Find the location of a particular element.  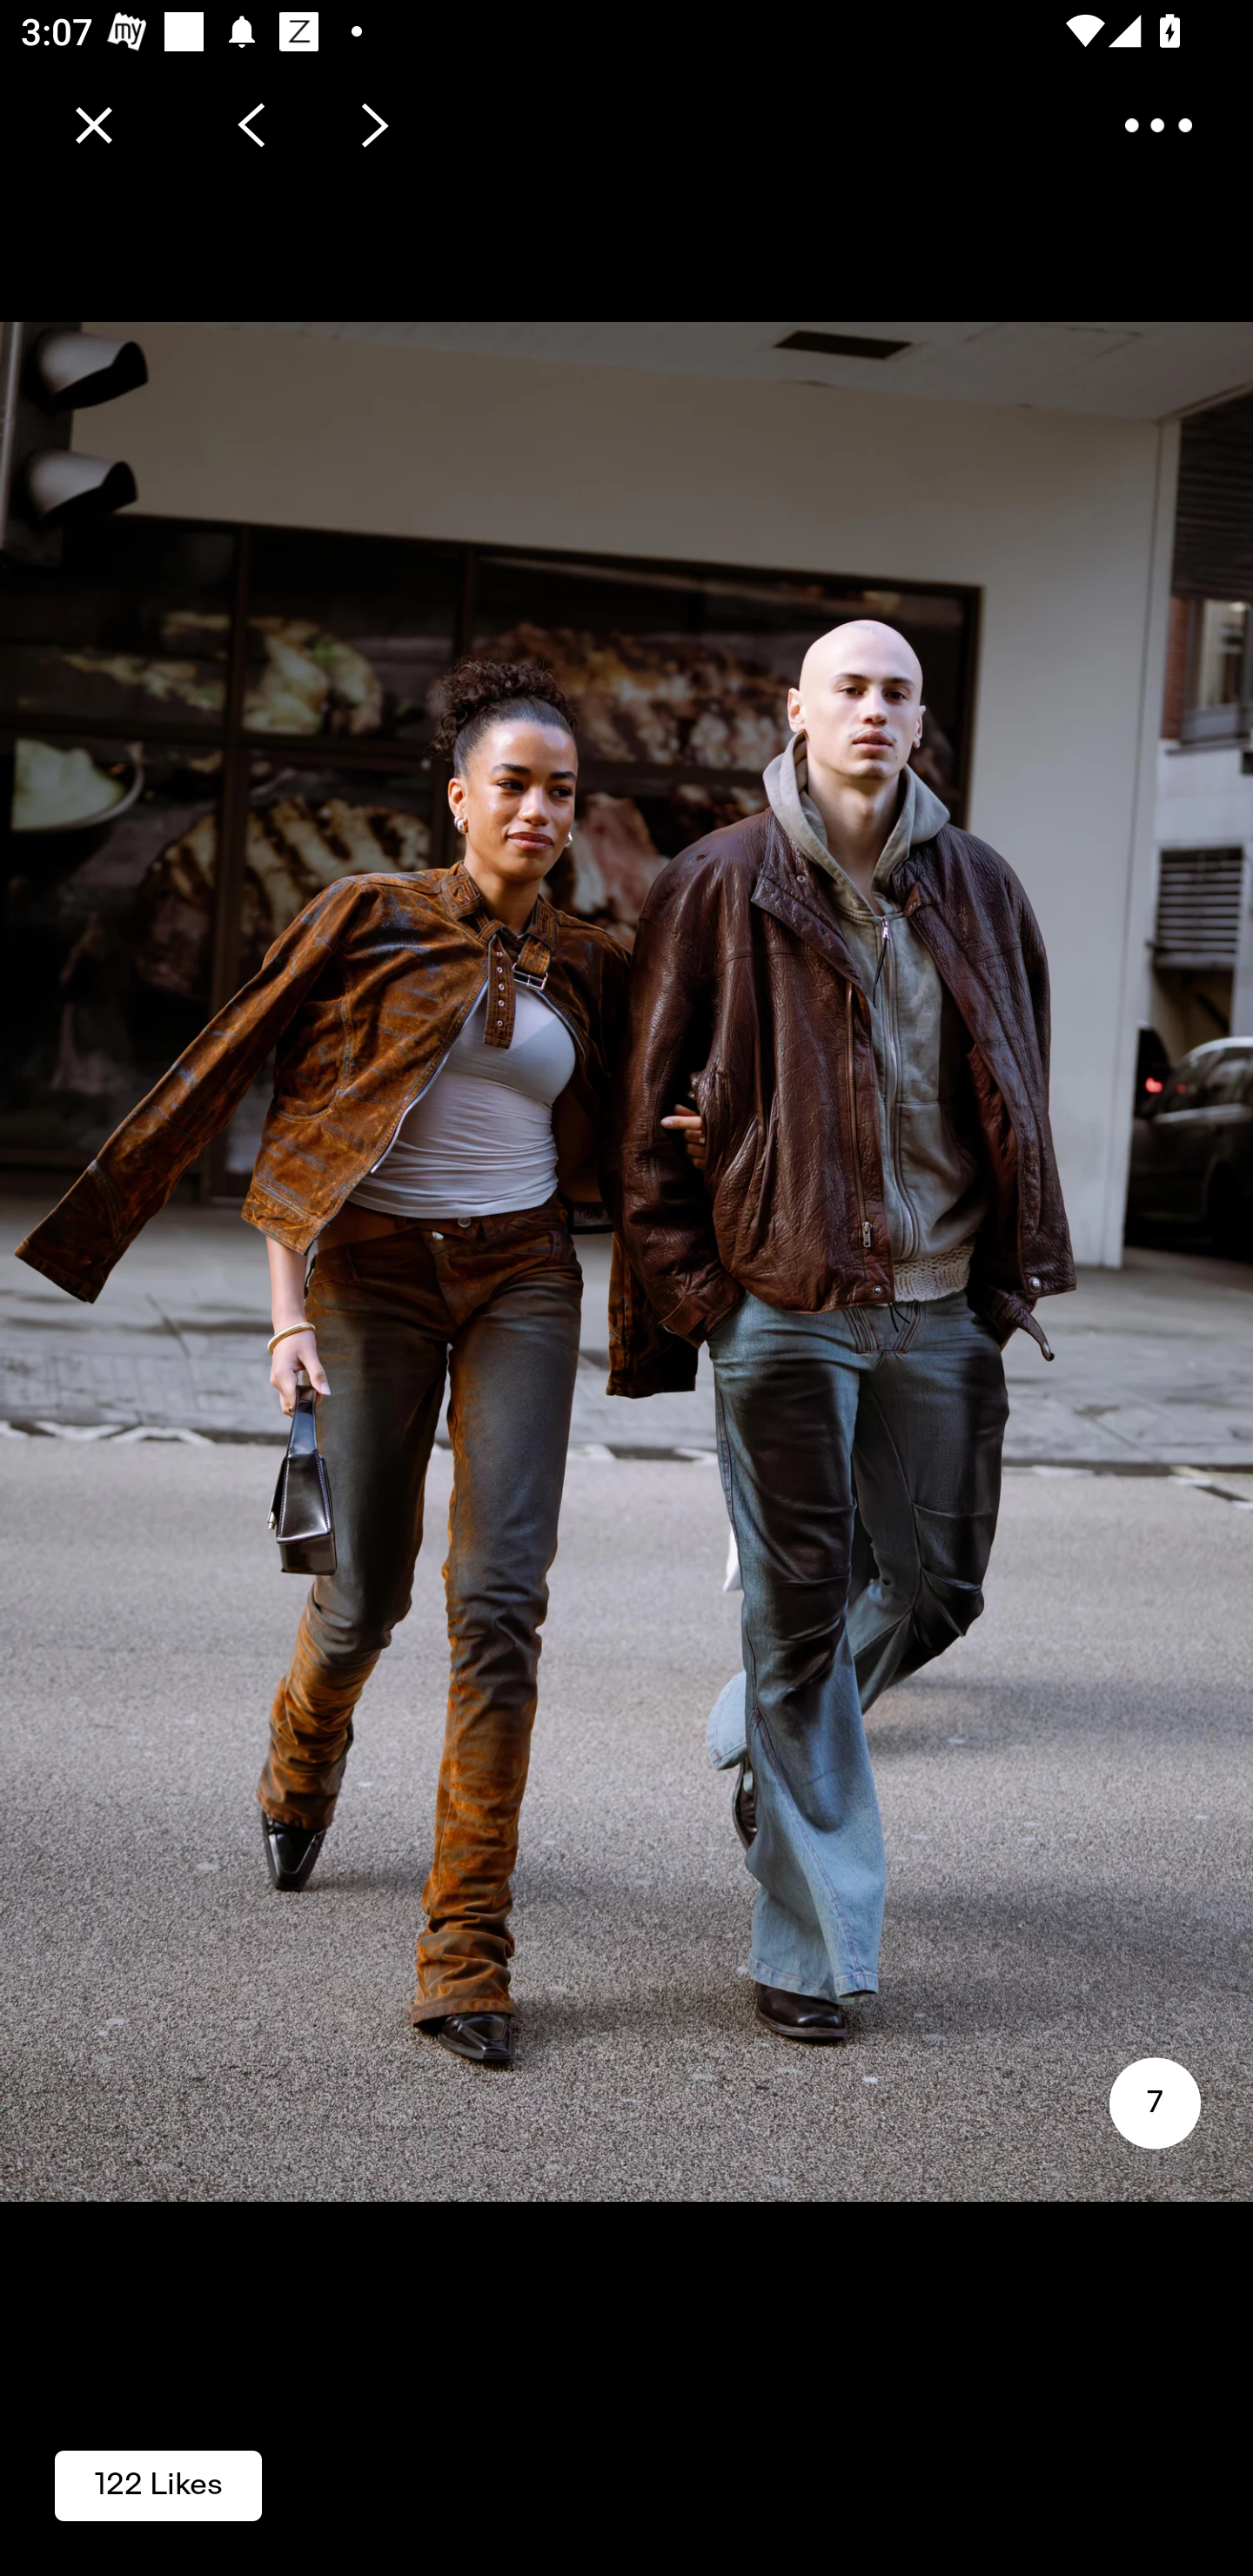

7 is located at coordinates (1154, 2103).